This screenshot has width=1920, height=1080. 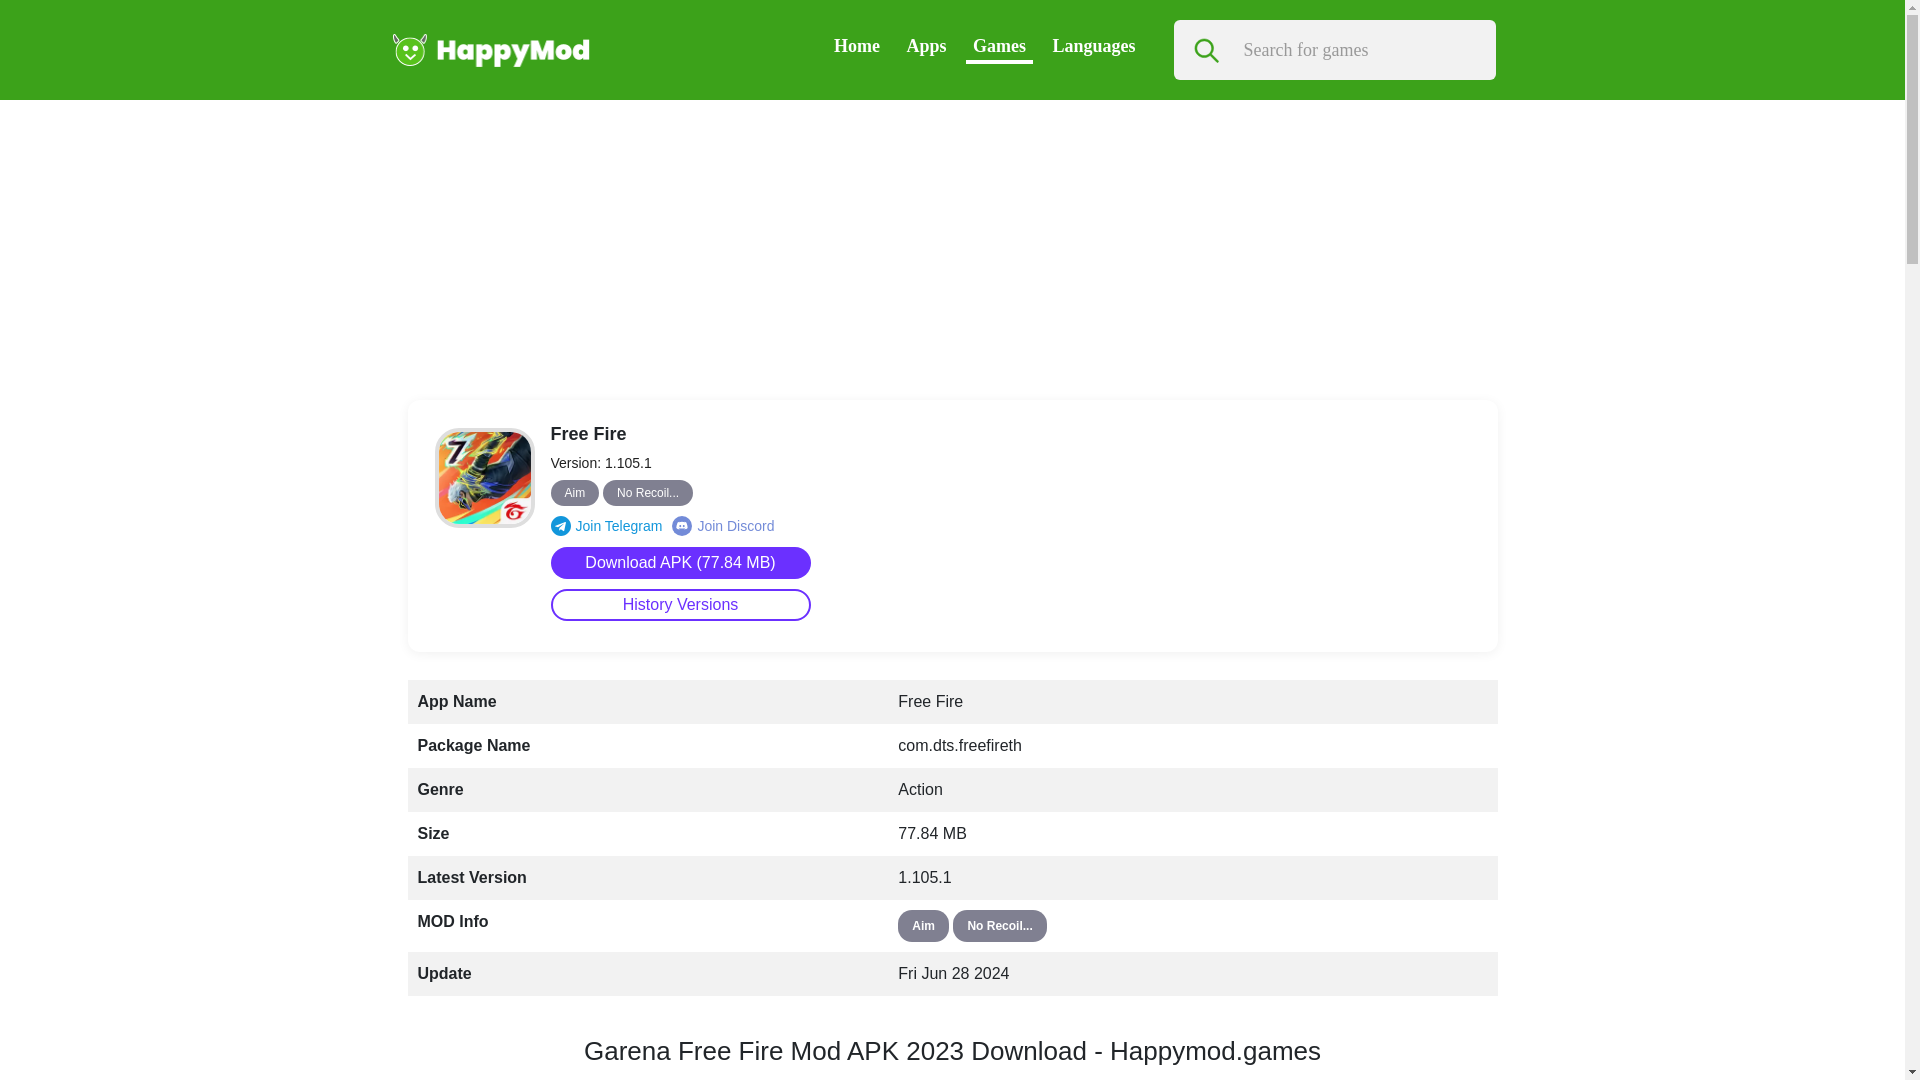 I want to click on Languages, so click(x=1093, y=46).